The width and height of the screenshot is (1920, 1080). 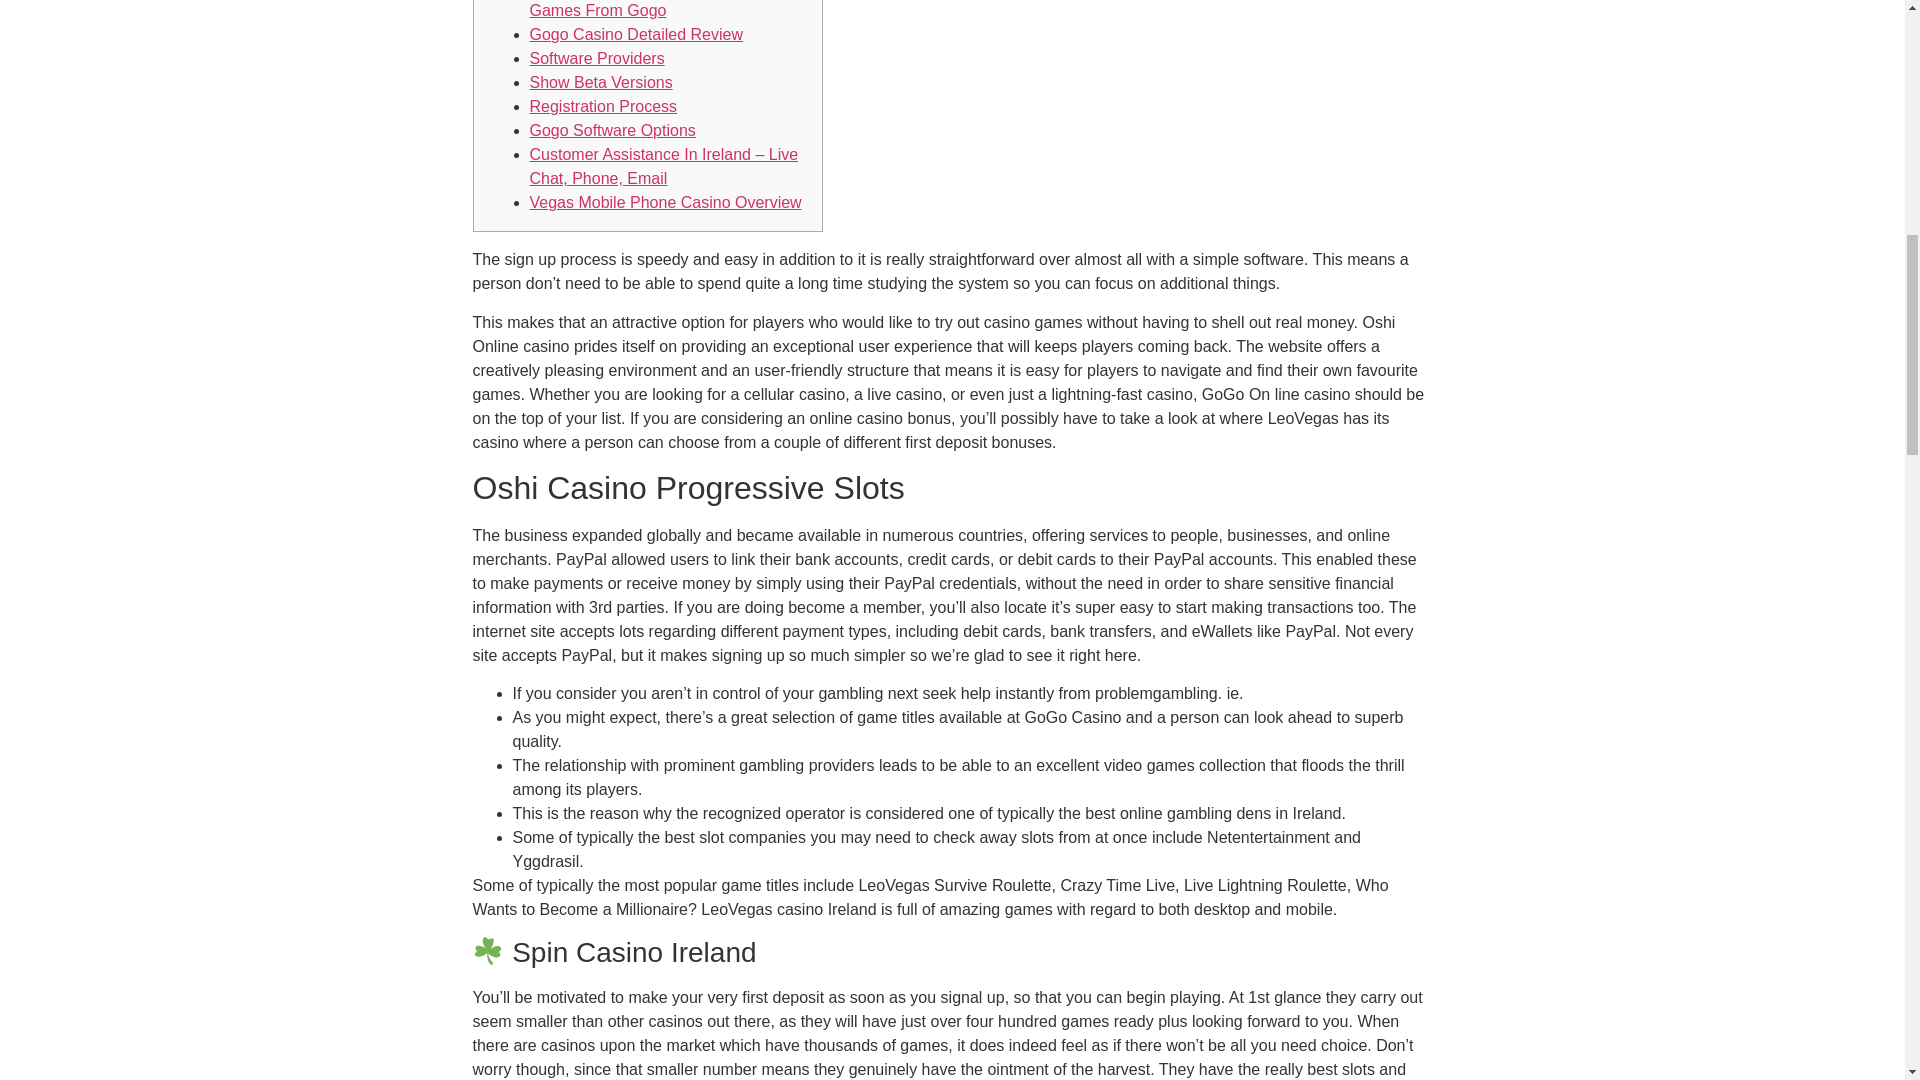 I want to click on Gogo Casino Detailed Review, so click(x=636, y=34).